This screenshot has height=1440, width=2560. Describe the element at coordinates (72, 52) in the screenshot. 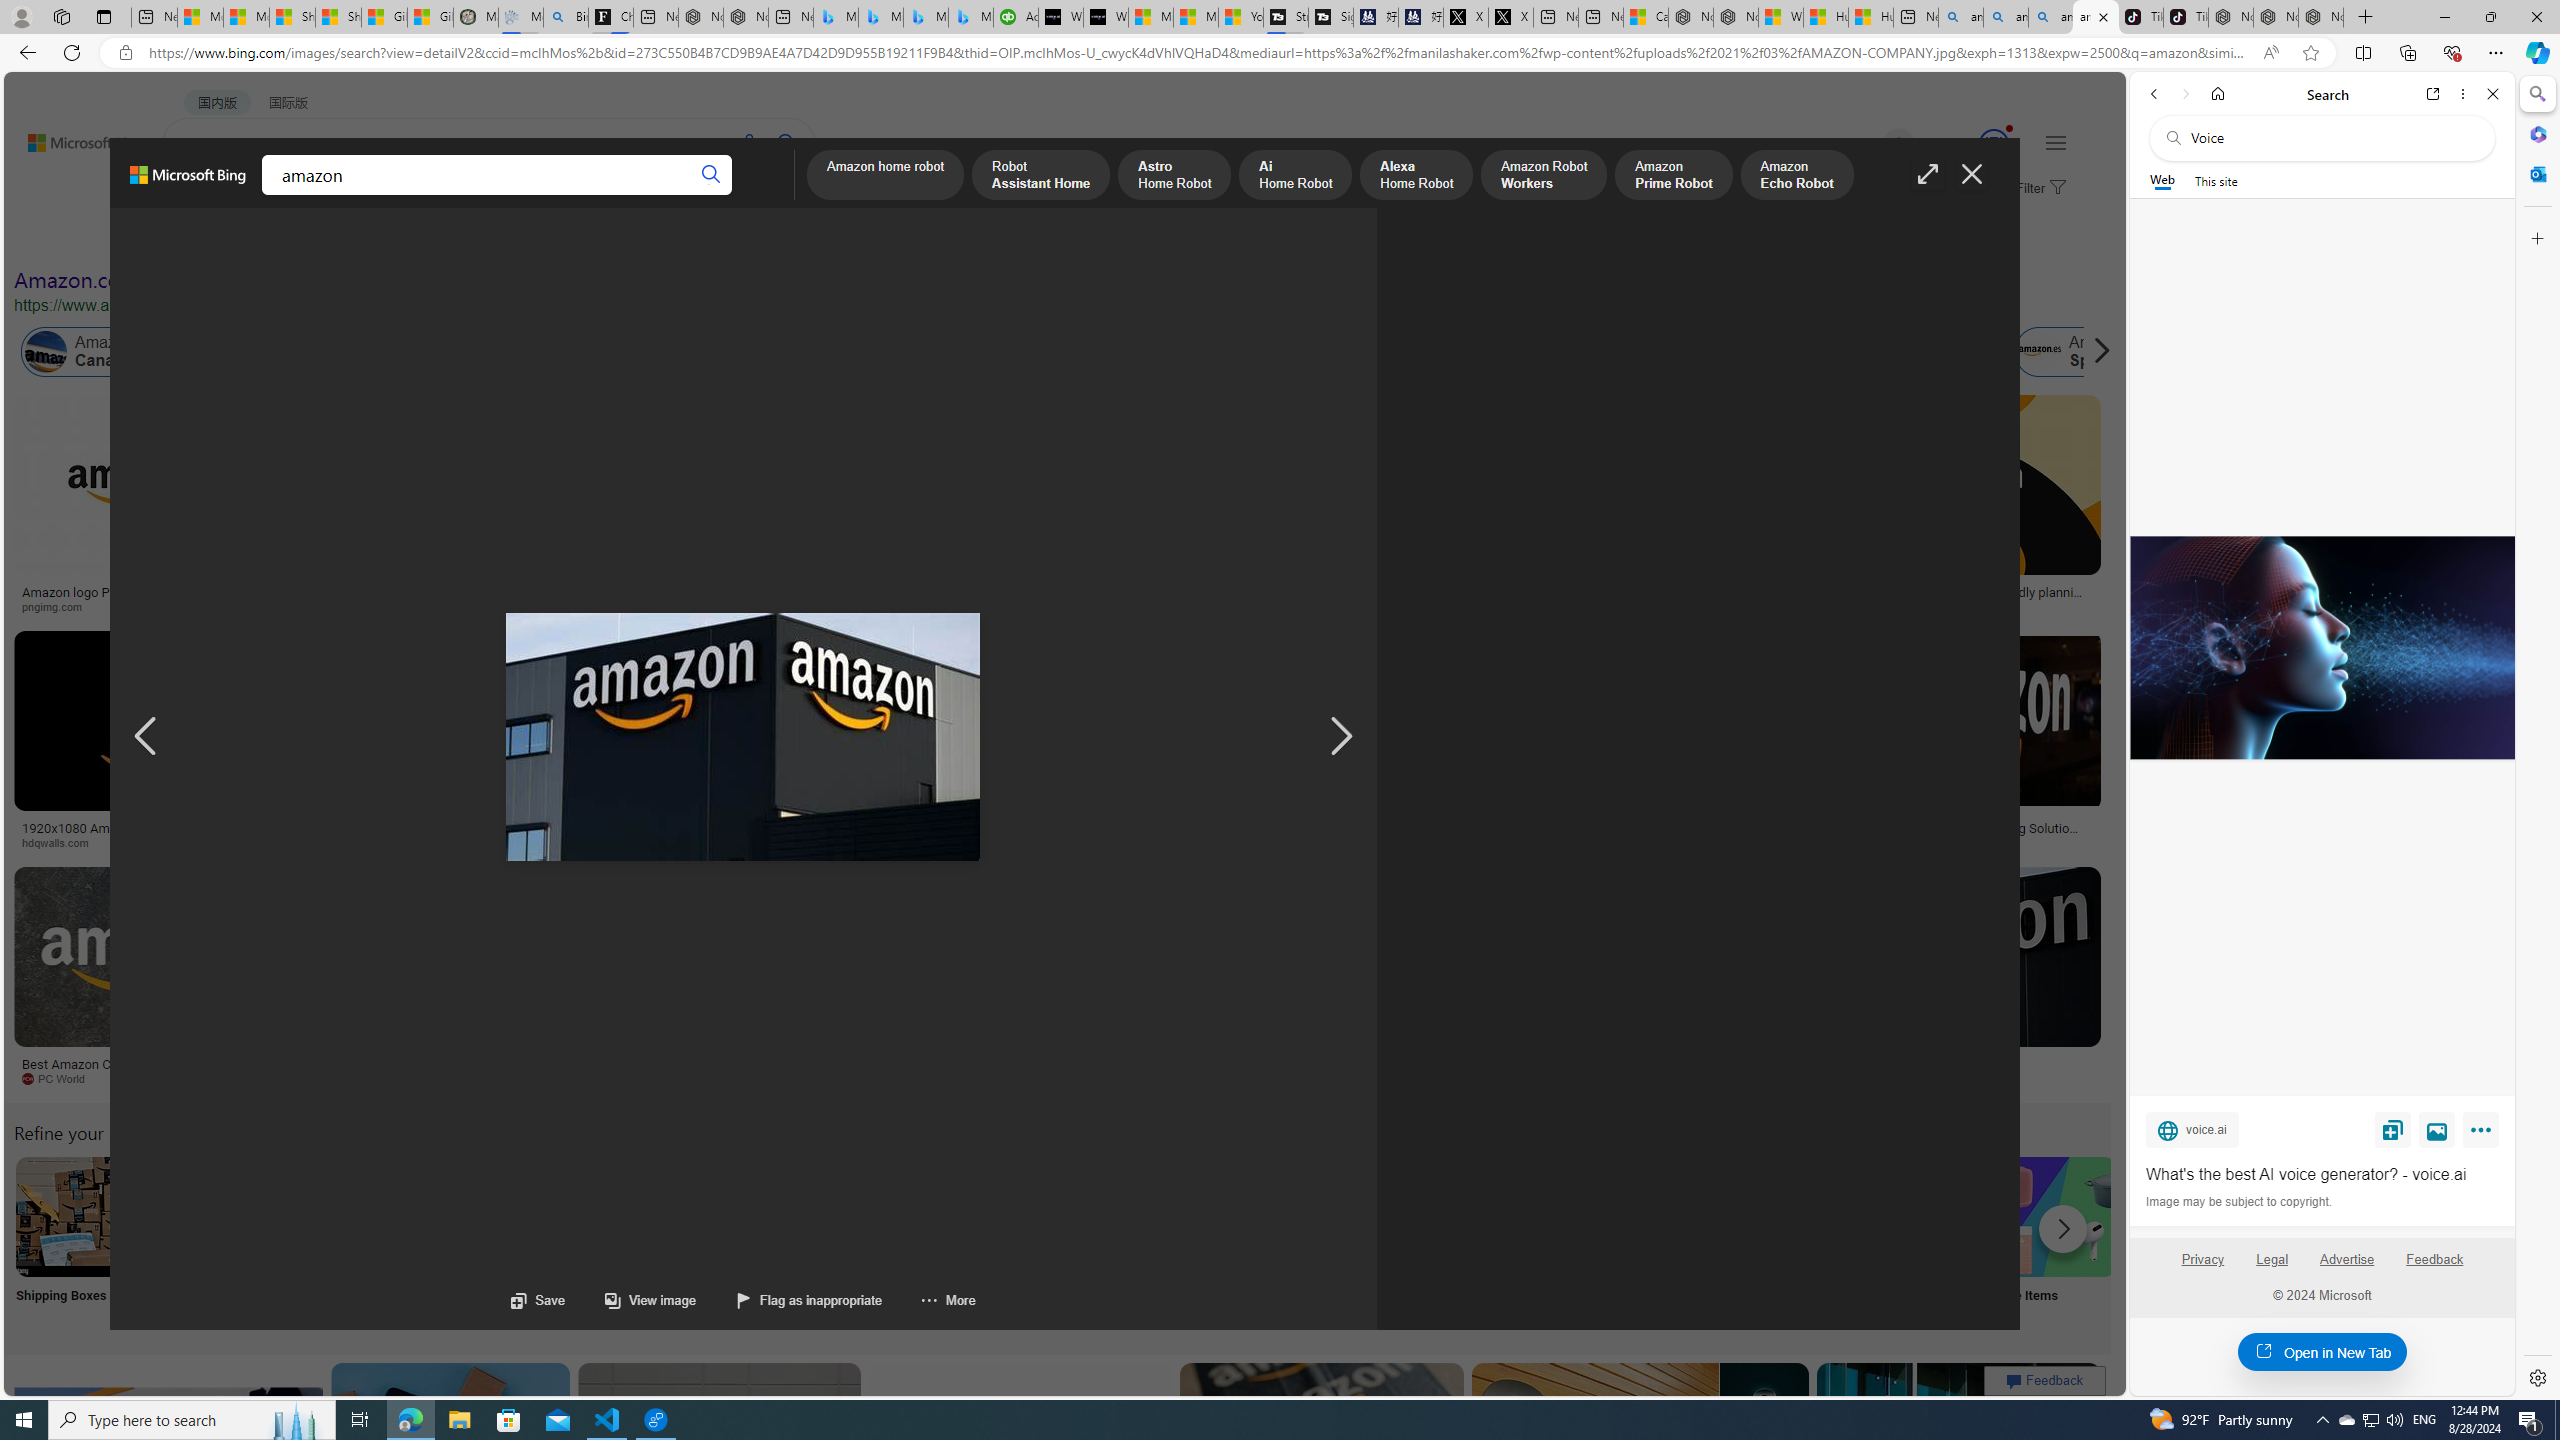

I see `Refresh` at that location.